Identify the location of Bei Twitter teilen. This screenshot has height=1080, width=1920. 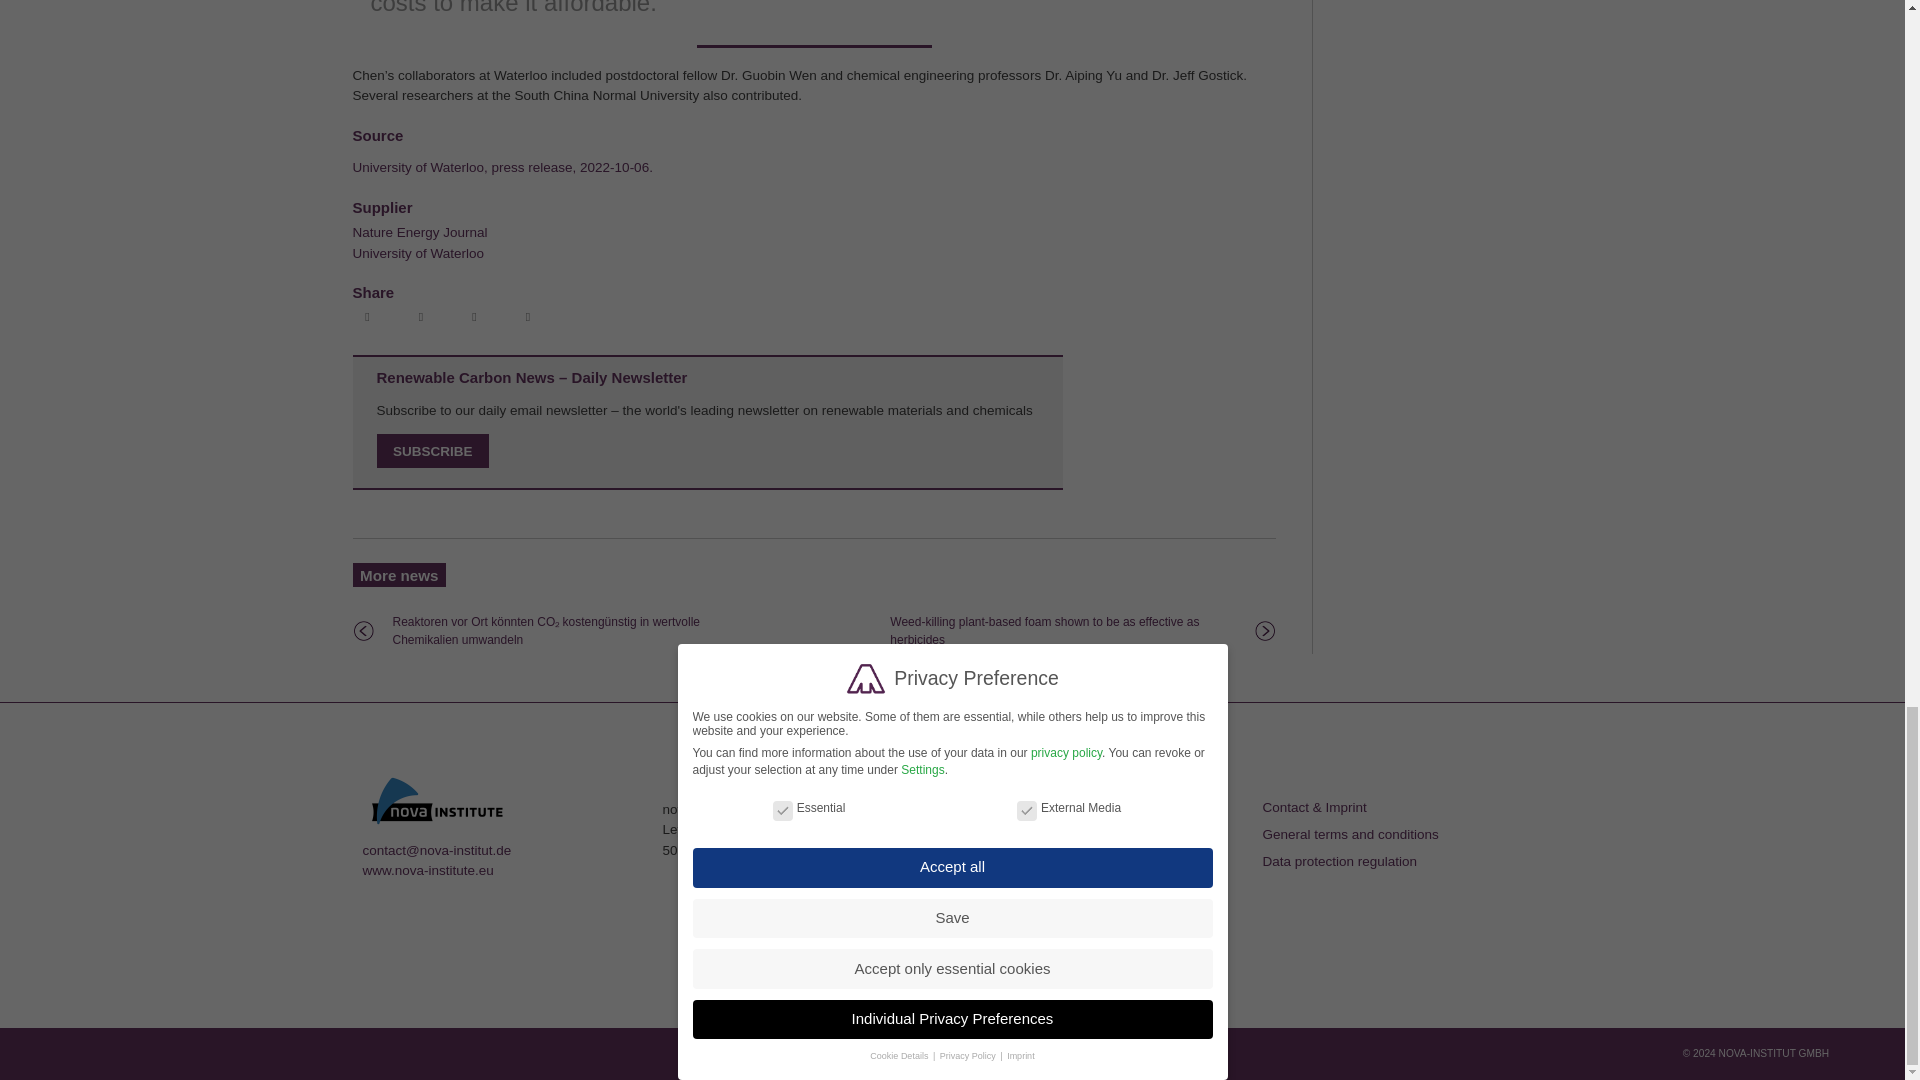
(423, 318).